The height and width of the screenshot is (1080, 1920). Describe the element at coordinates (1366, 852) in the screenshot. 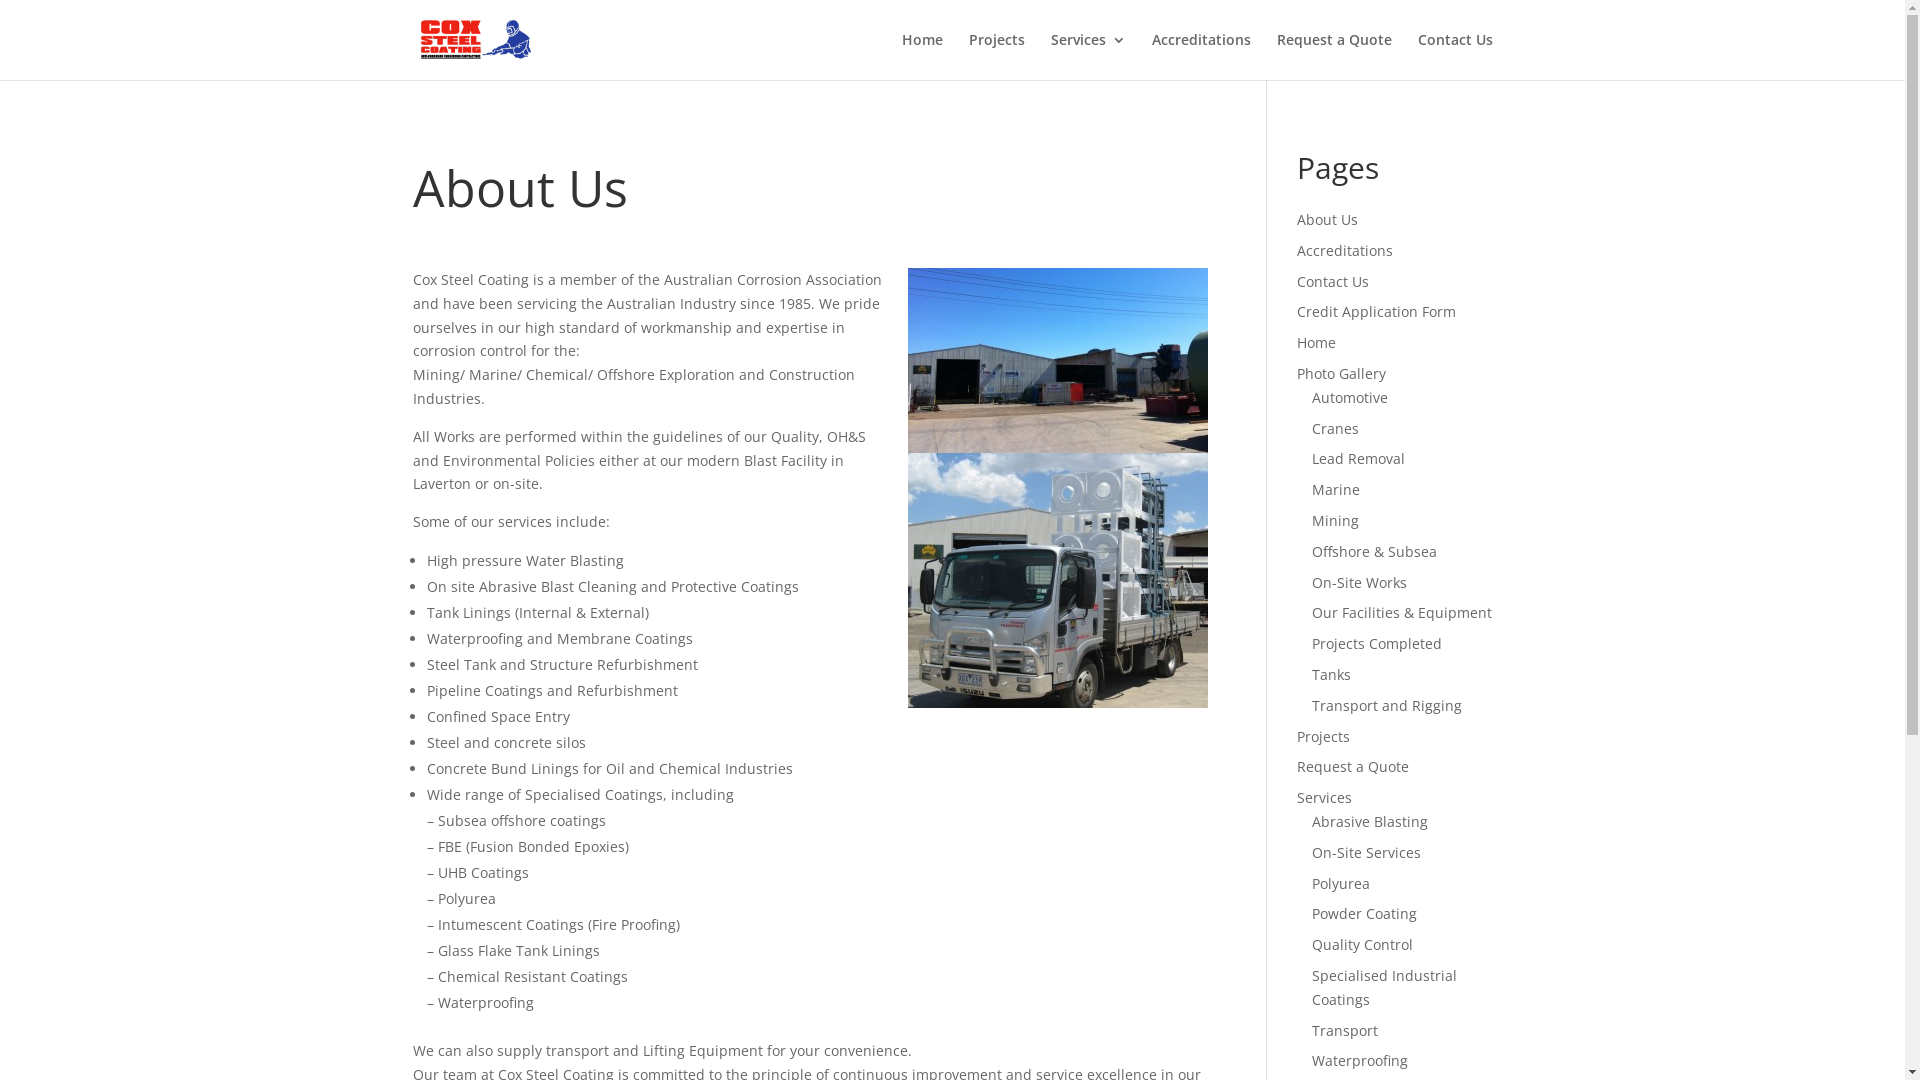

I see `On-Site Services` at that location.